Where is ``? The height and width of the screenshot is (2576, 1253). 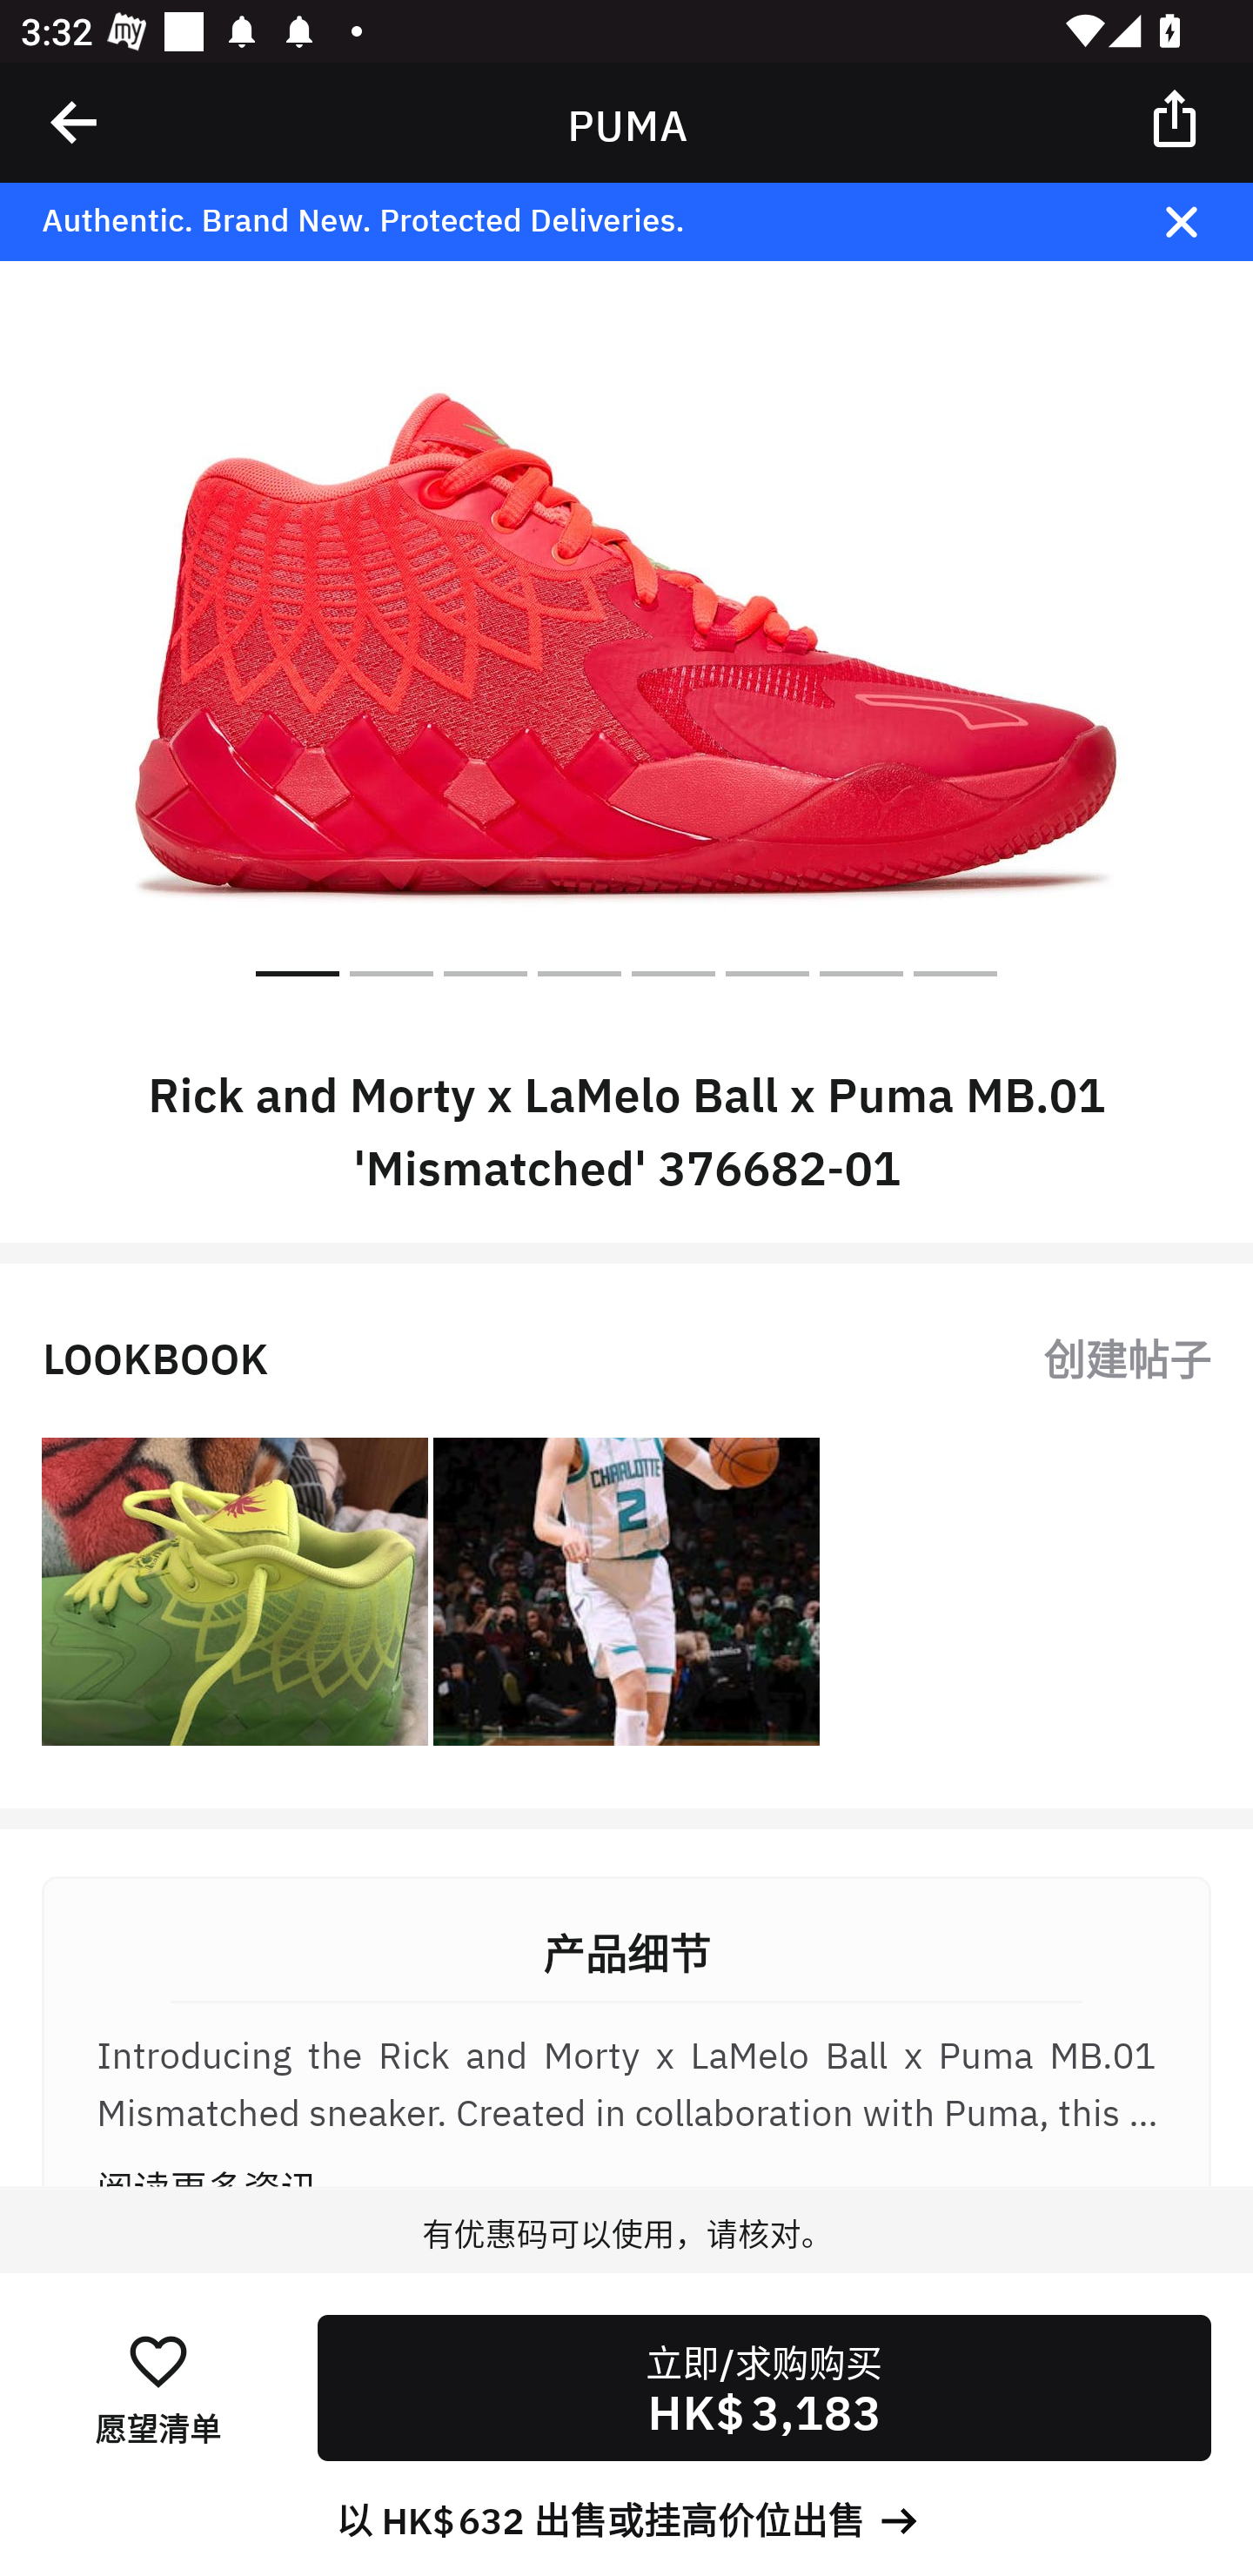  is located at coordinates (1203, 221).